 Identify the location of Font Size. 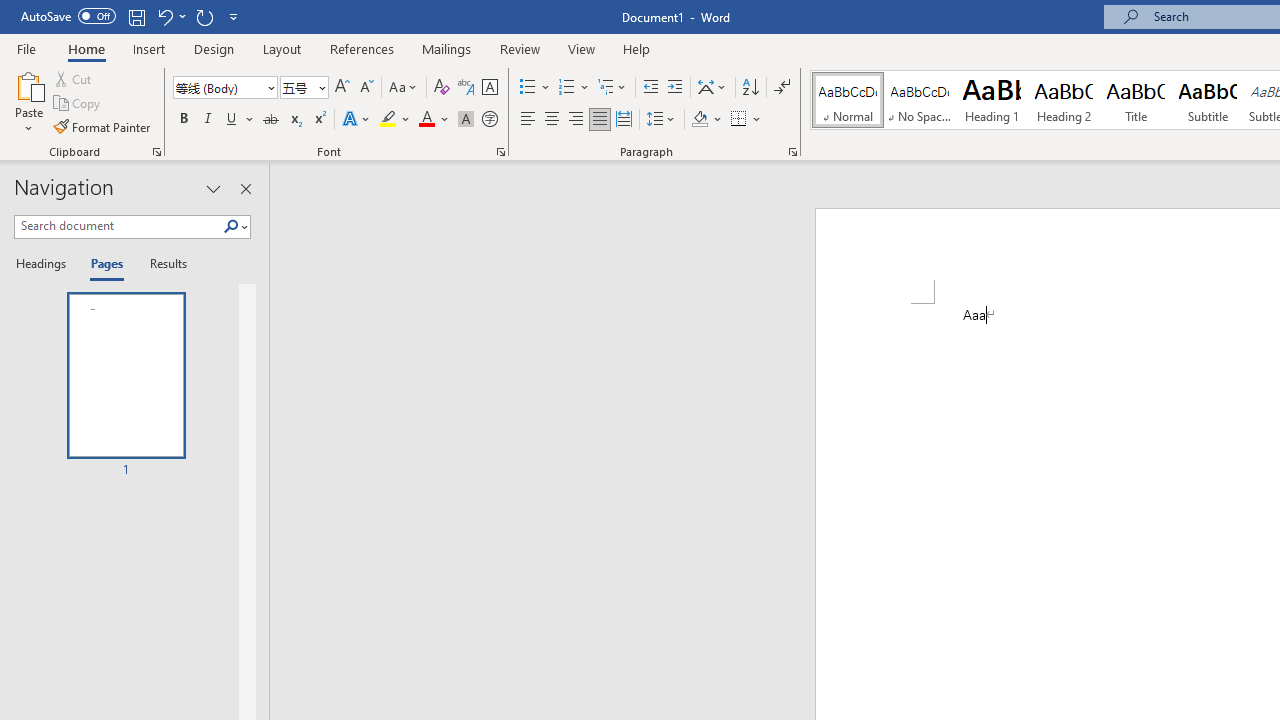
(304, 88).